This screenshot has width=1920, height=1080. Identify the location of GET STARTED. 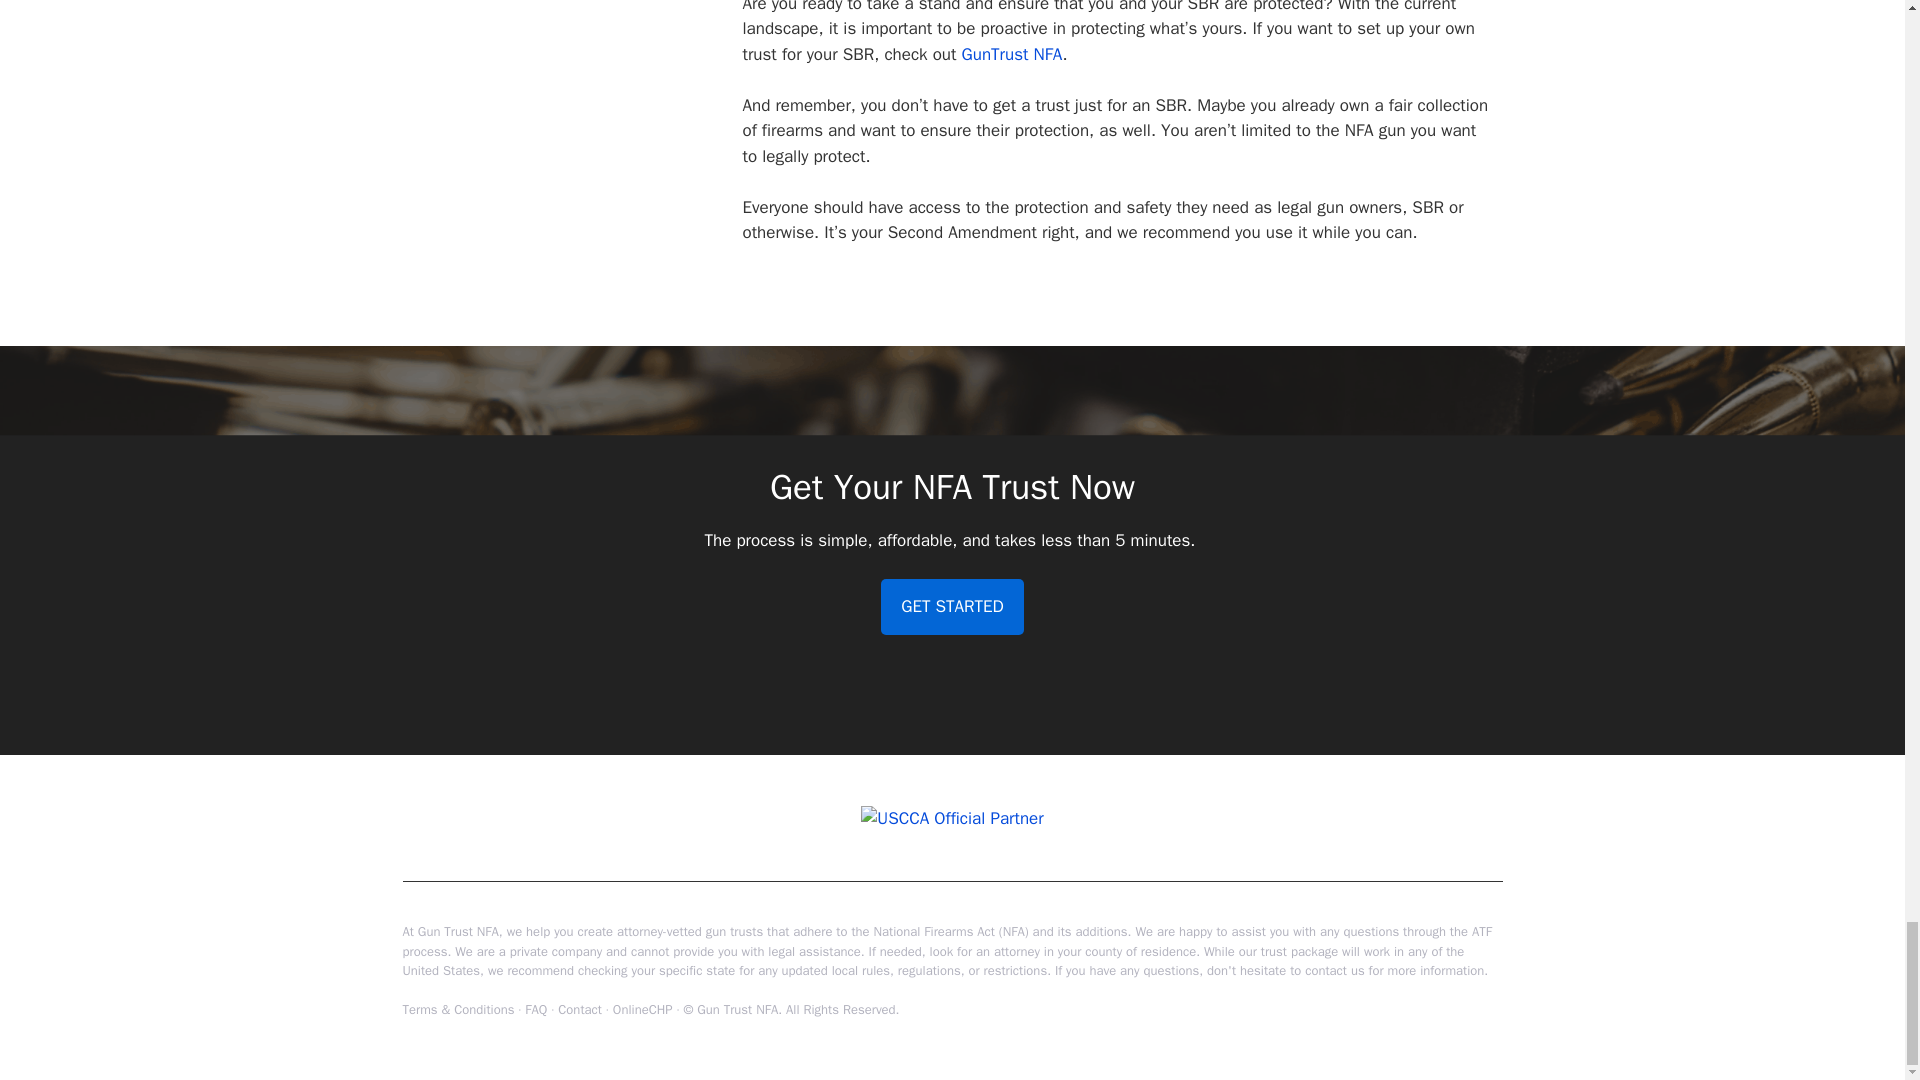
(952, 606).